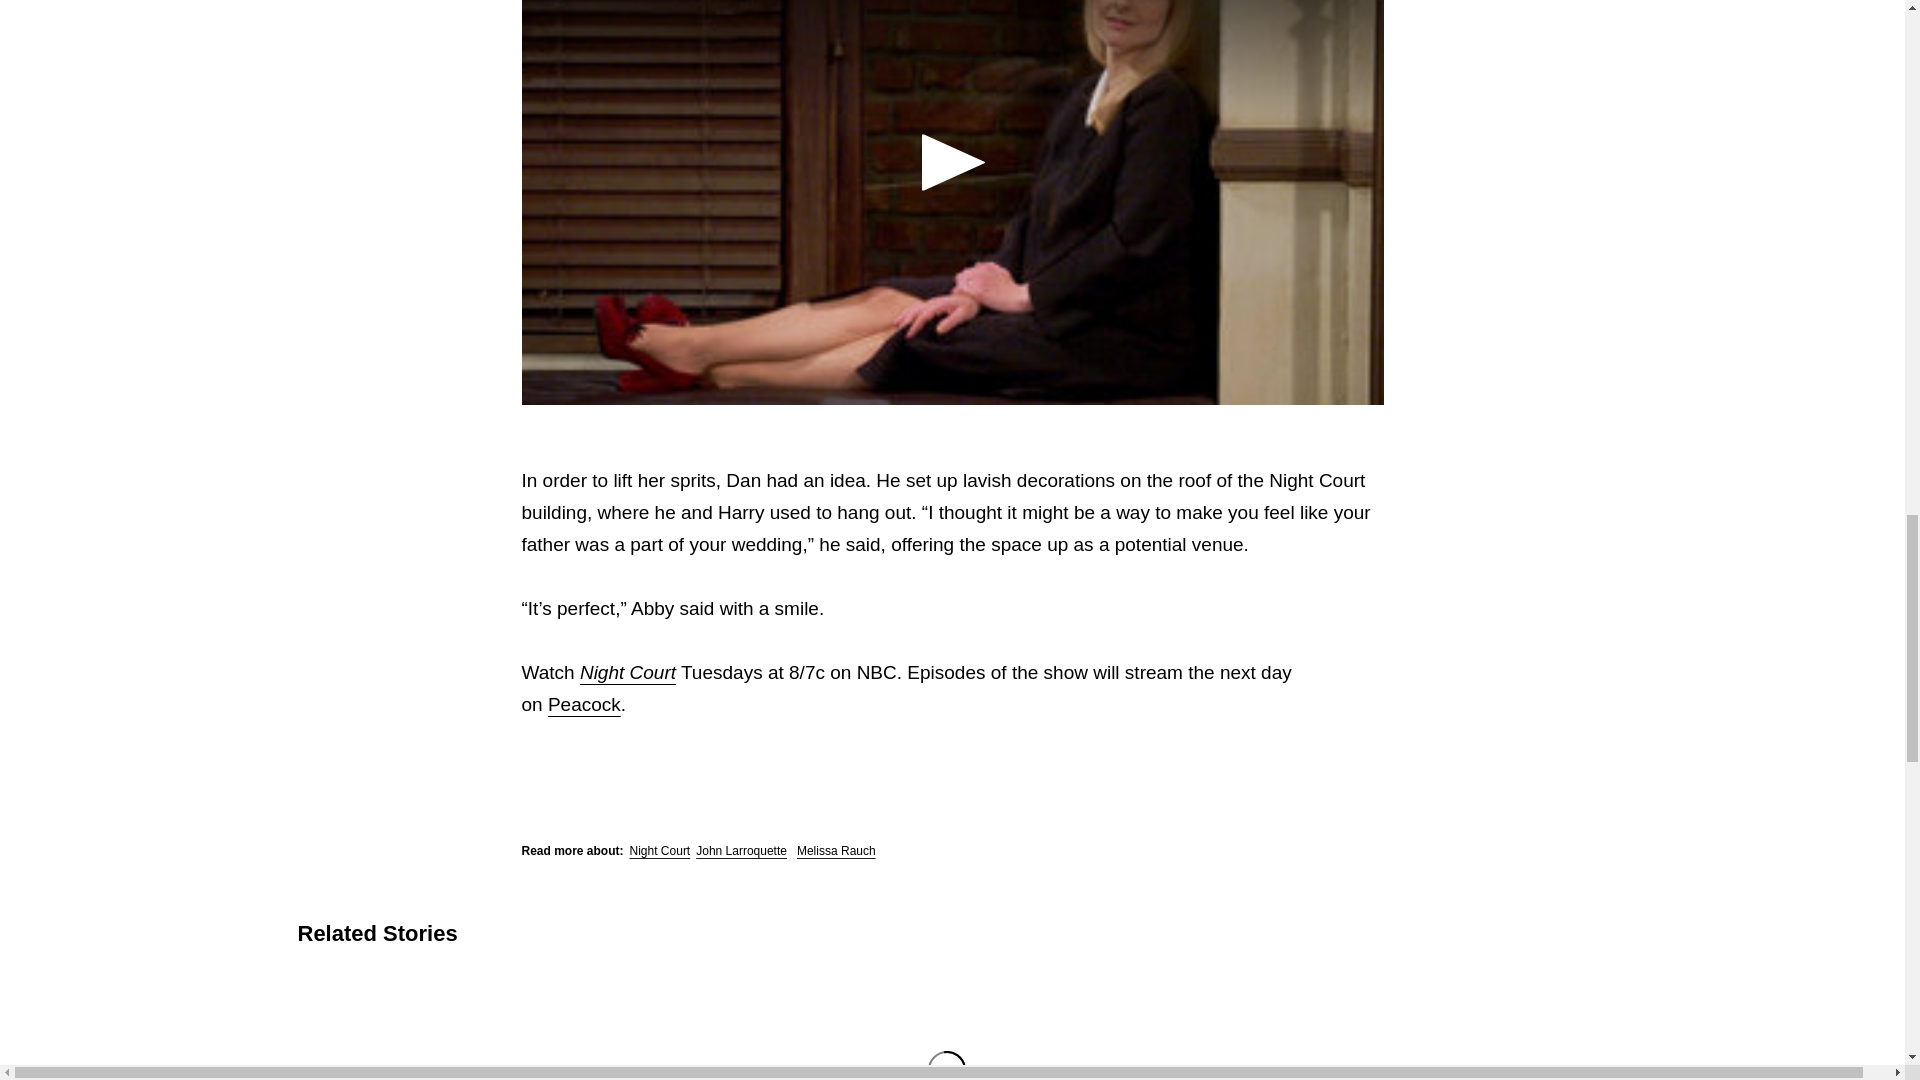 This screenshot has height=1080, width=1920. I want to click on Night Court, so click(627, 672).